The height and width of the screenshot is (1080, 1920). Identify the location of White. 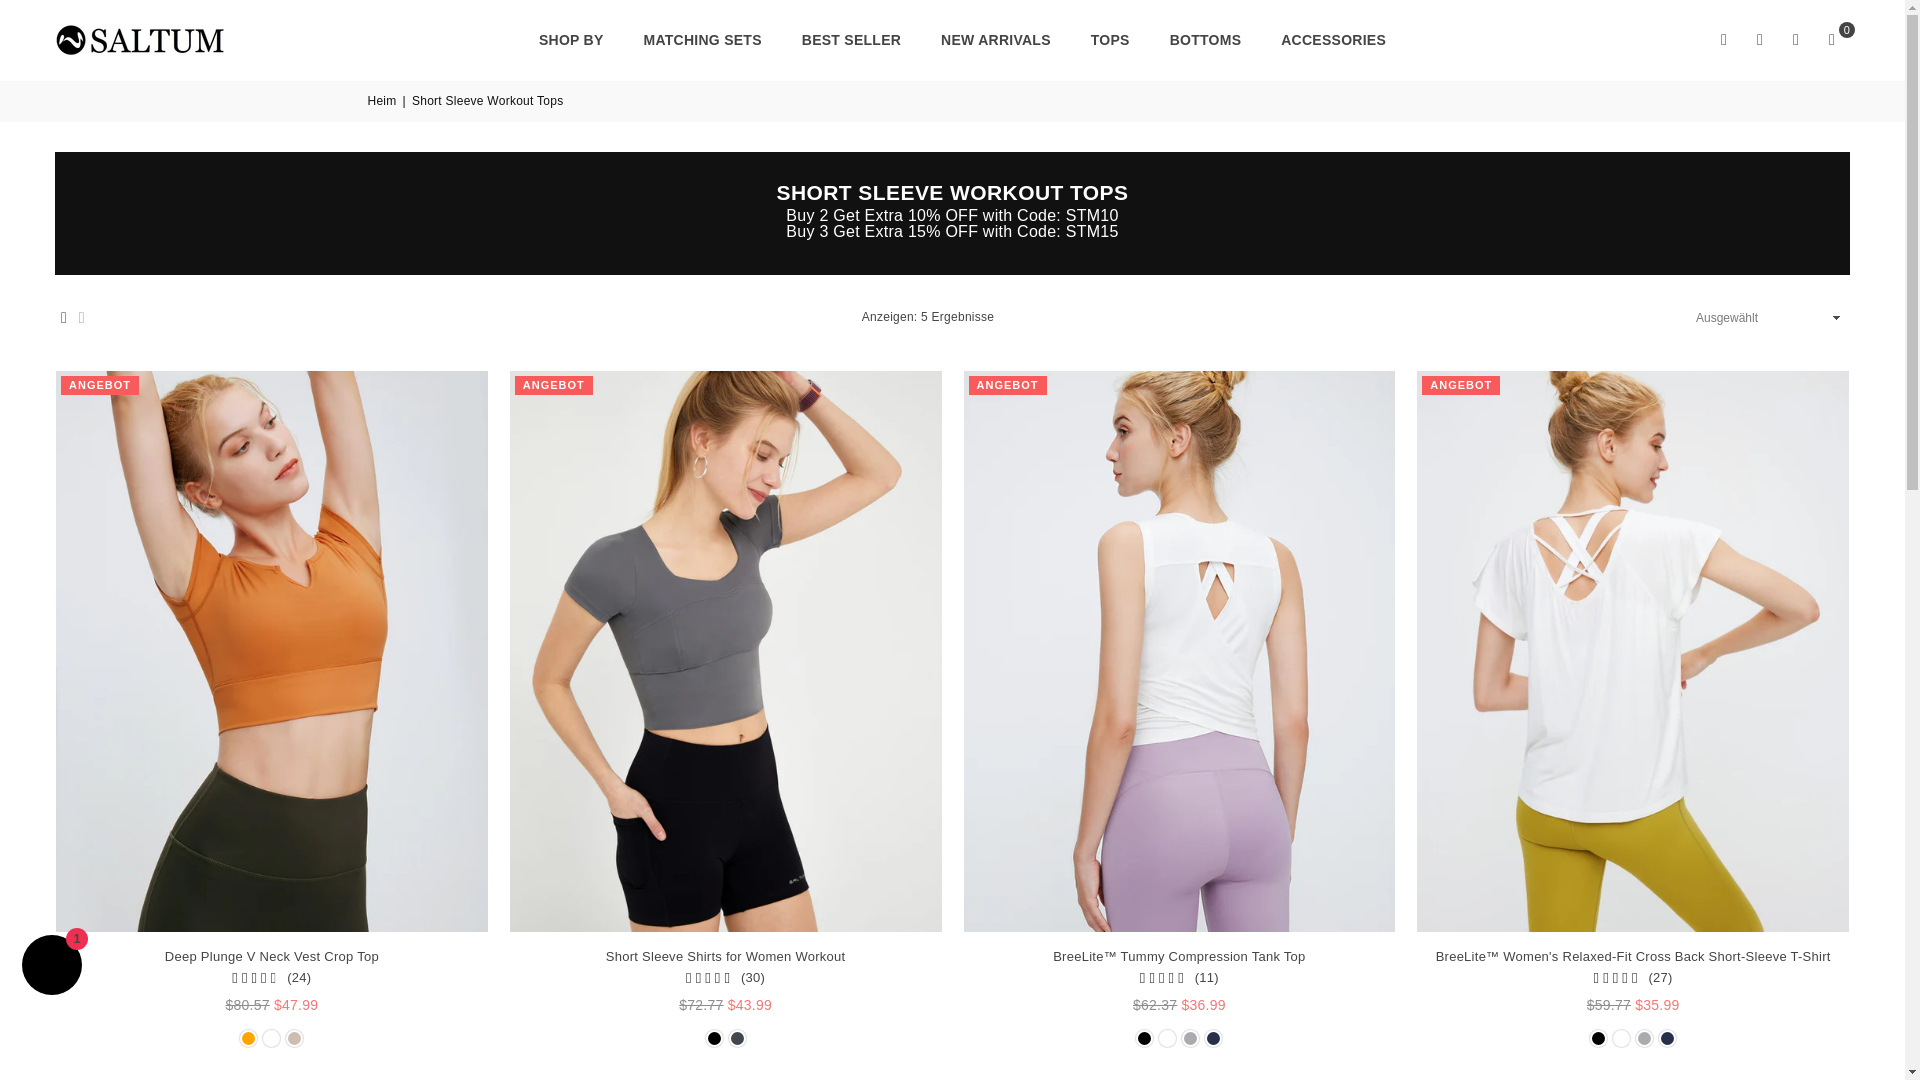
(272, 1038).